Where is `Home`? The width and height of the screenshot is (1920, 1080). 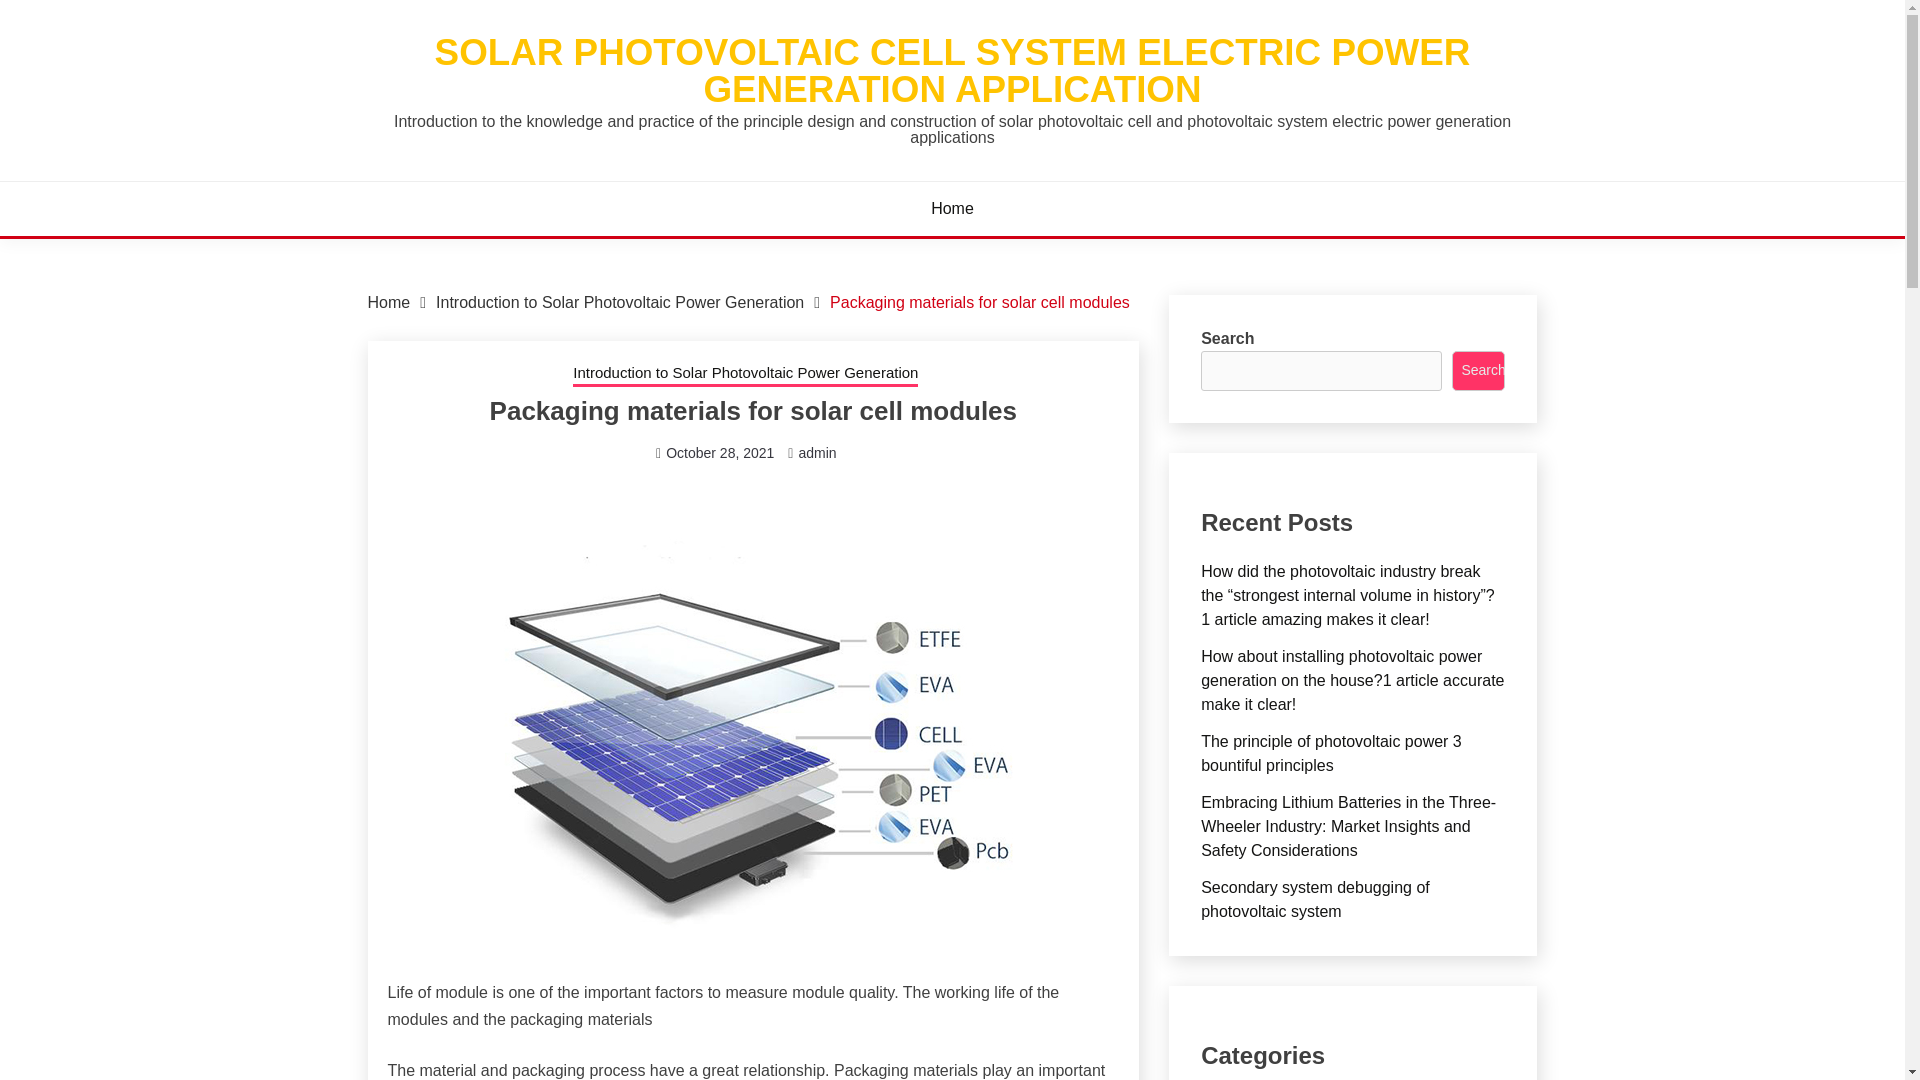
Home is located at coordinates (389, 302).